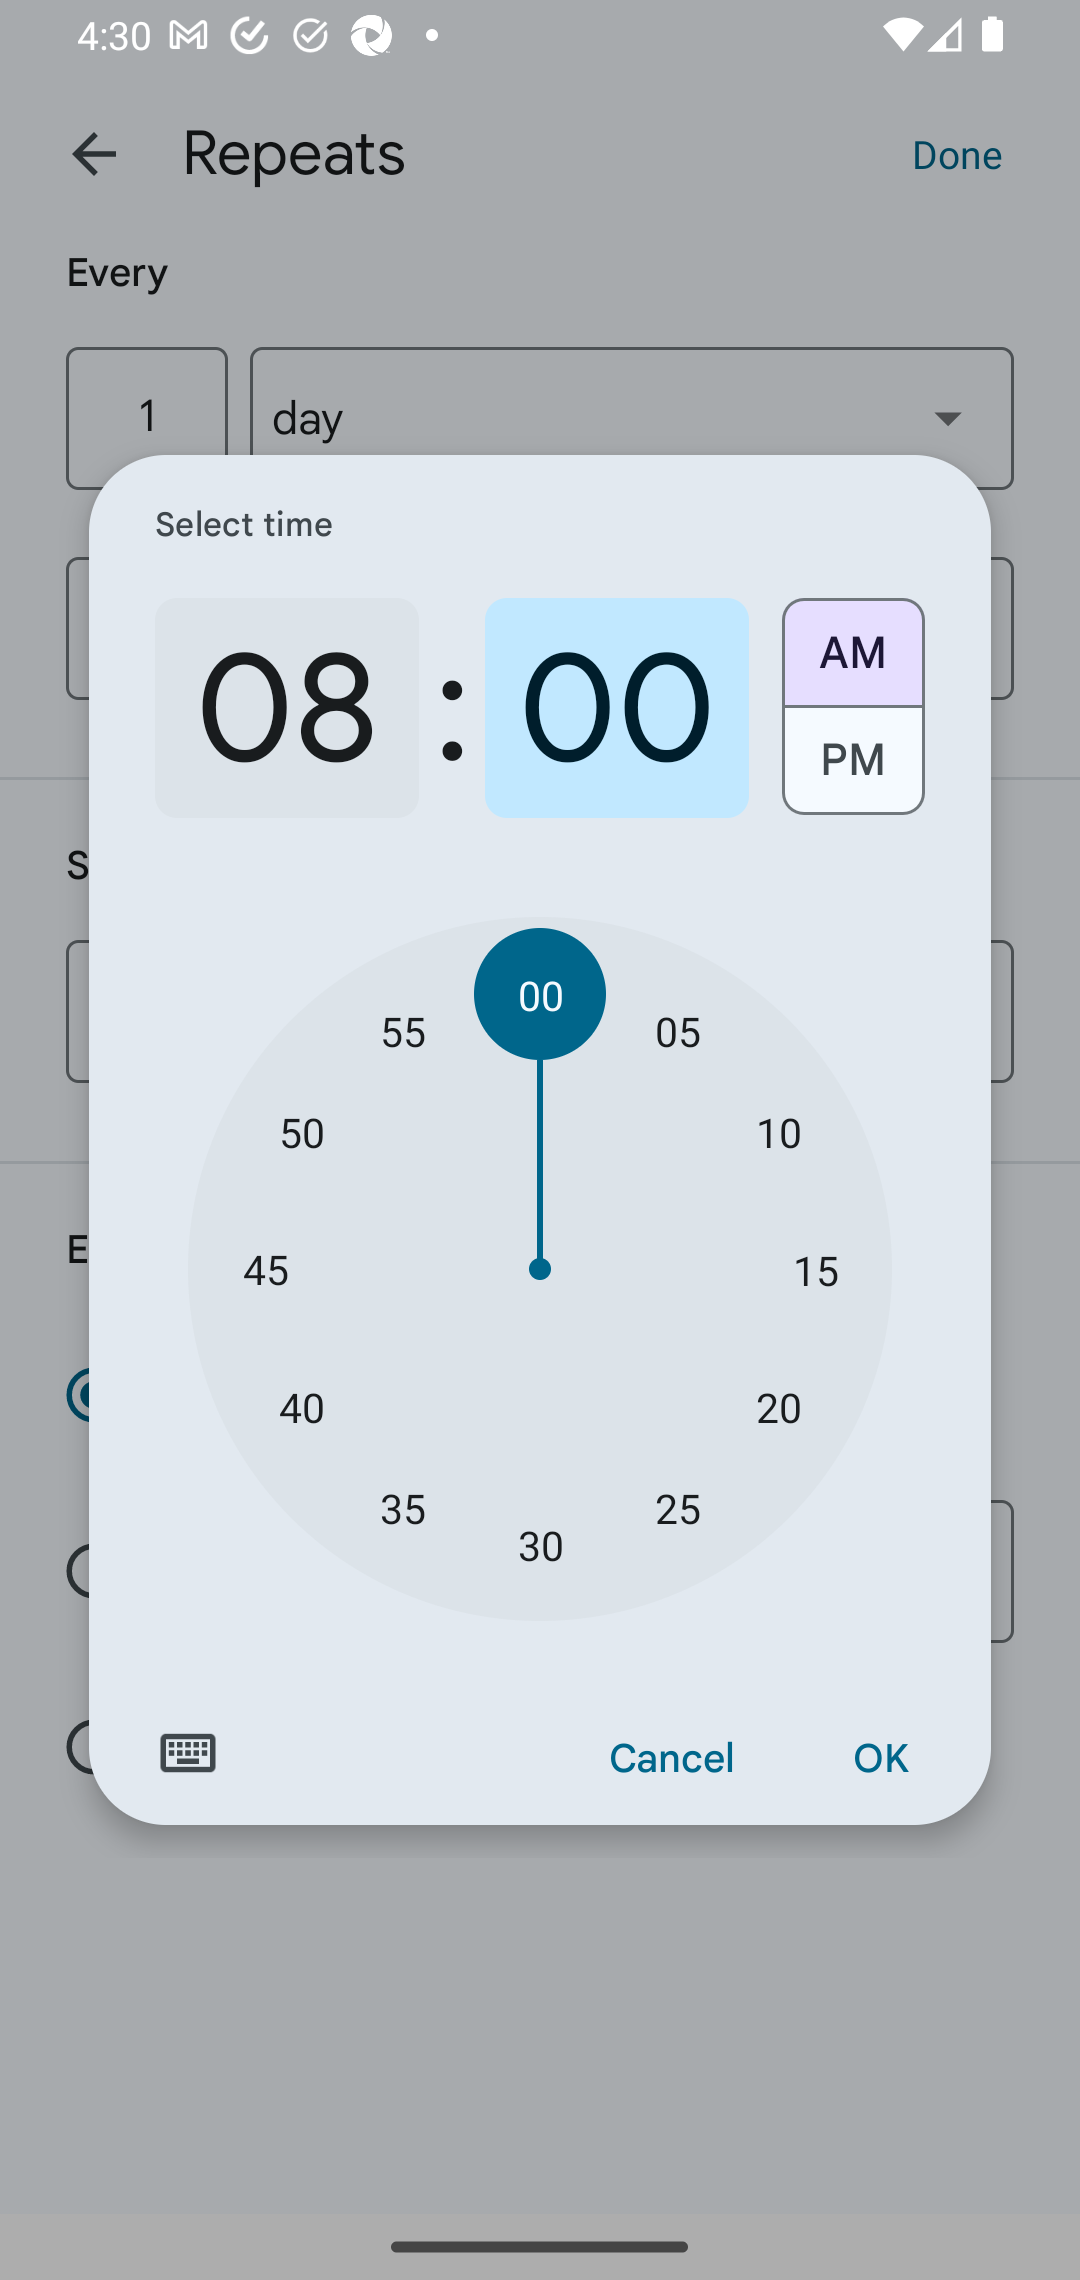  I want to click on 35 35 minutes, so click(402, 1506).